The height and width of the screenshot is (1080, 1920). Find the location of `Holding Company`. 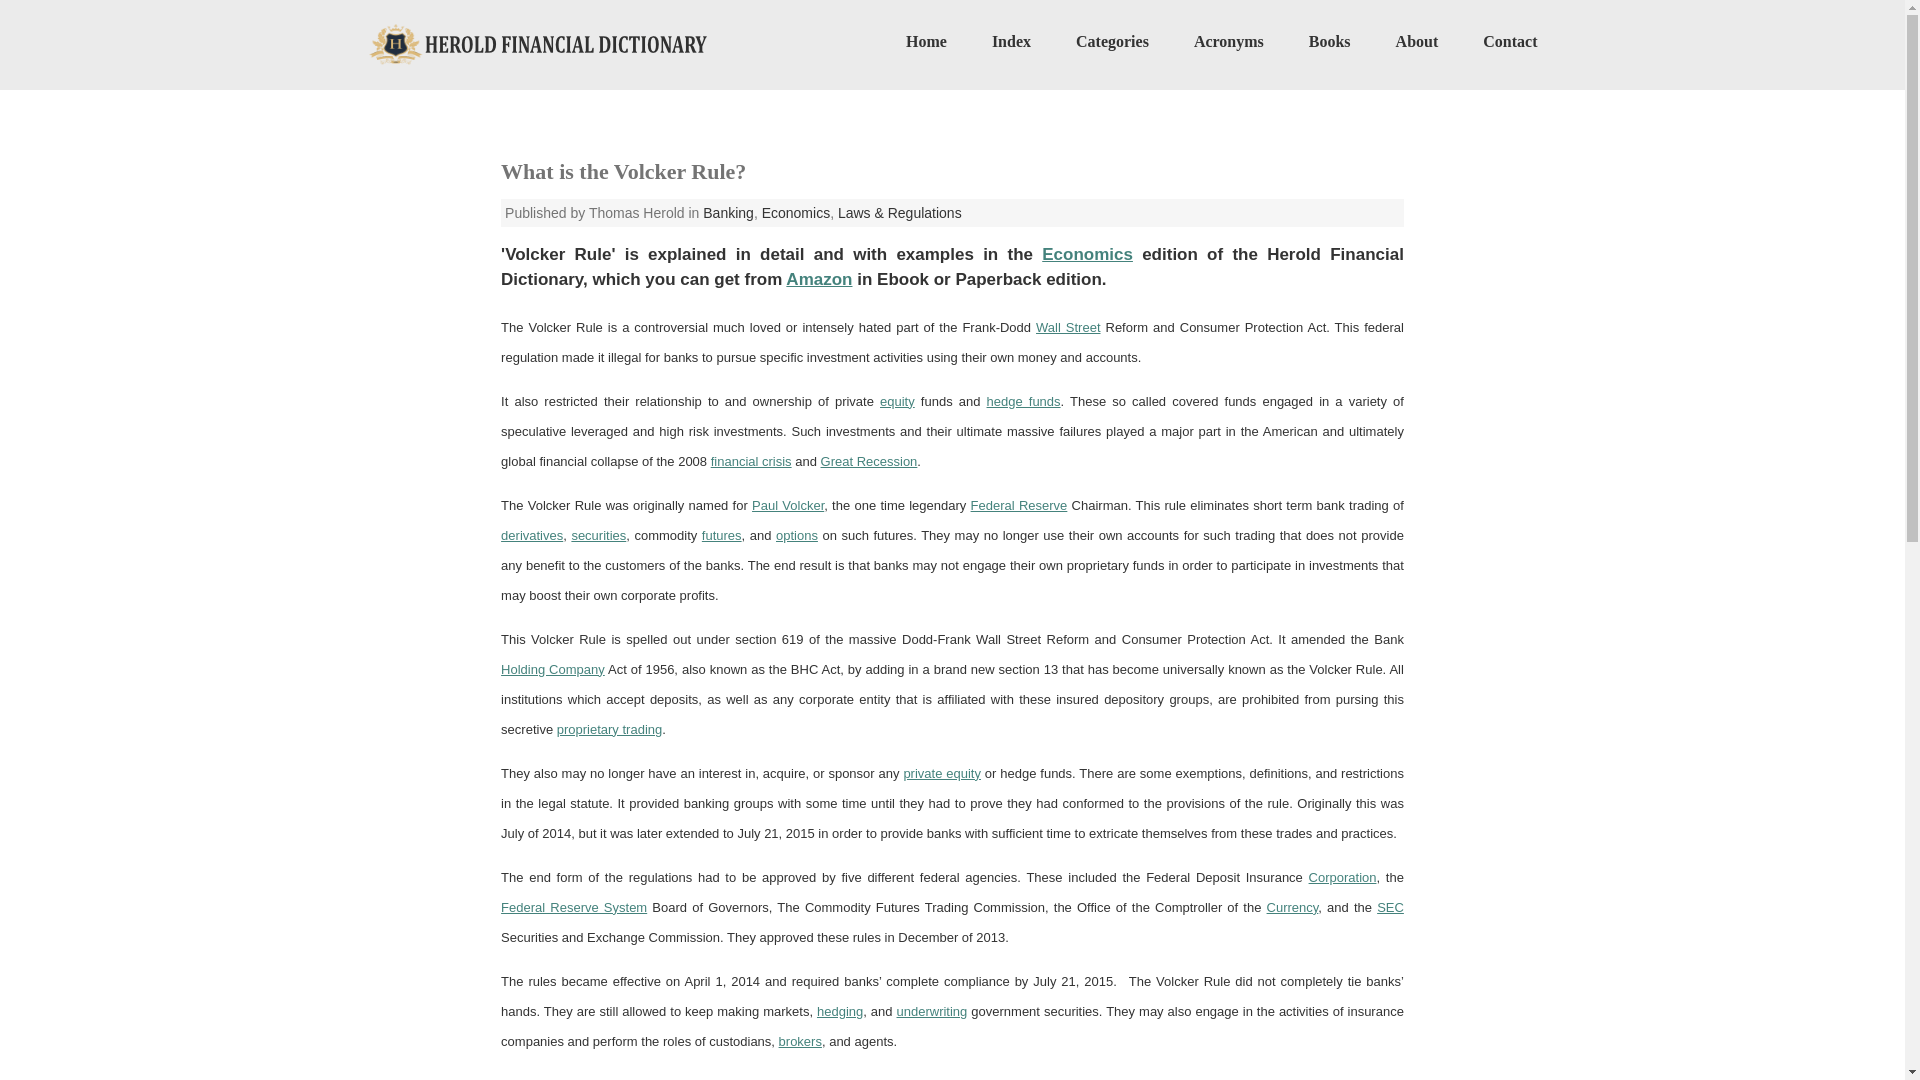

Holding Company is located at coordinates (552, 670).